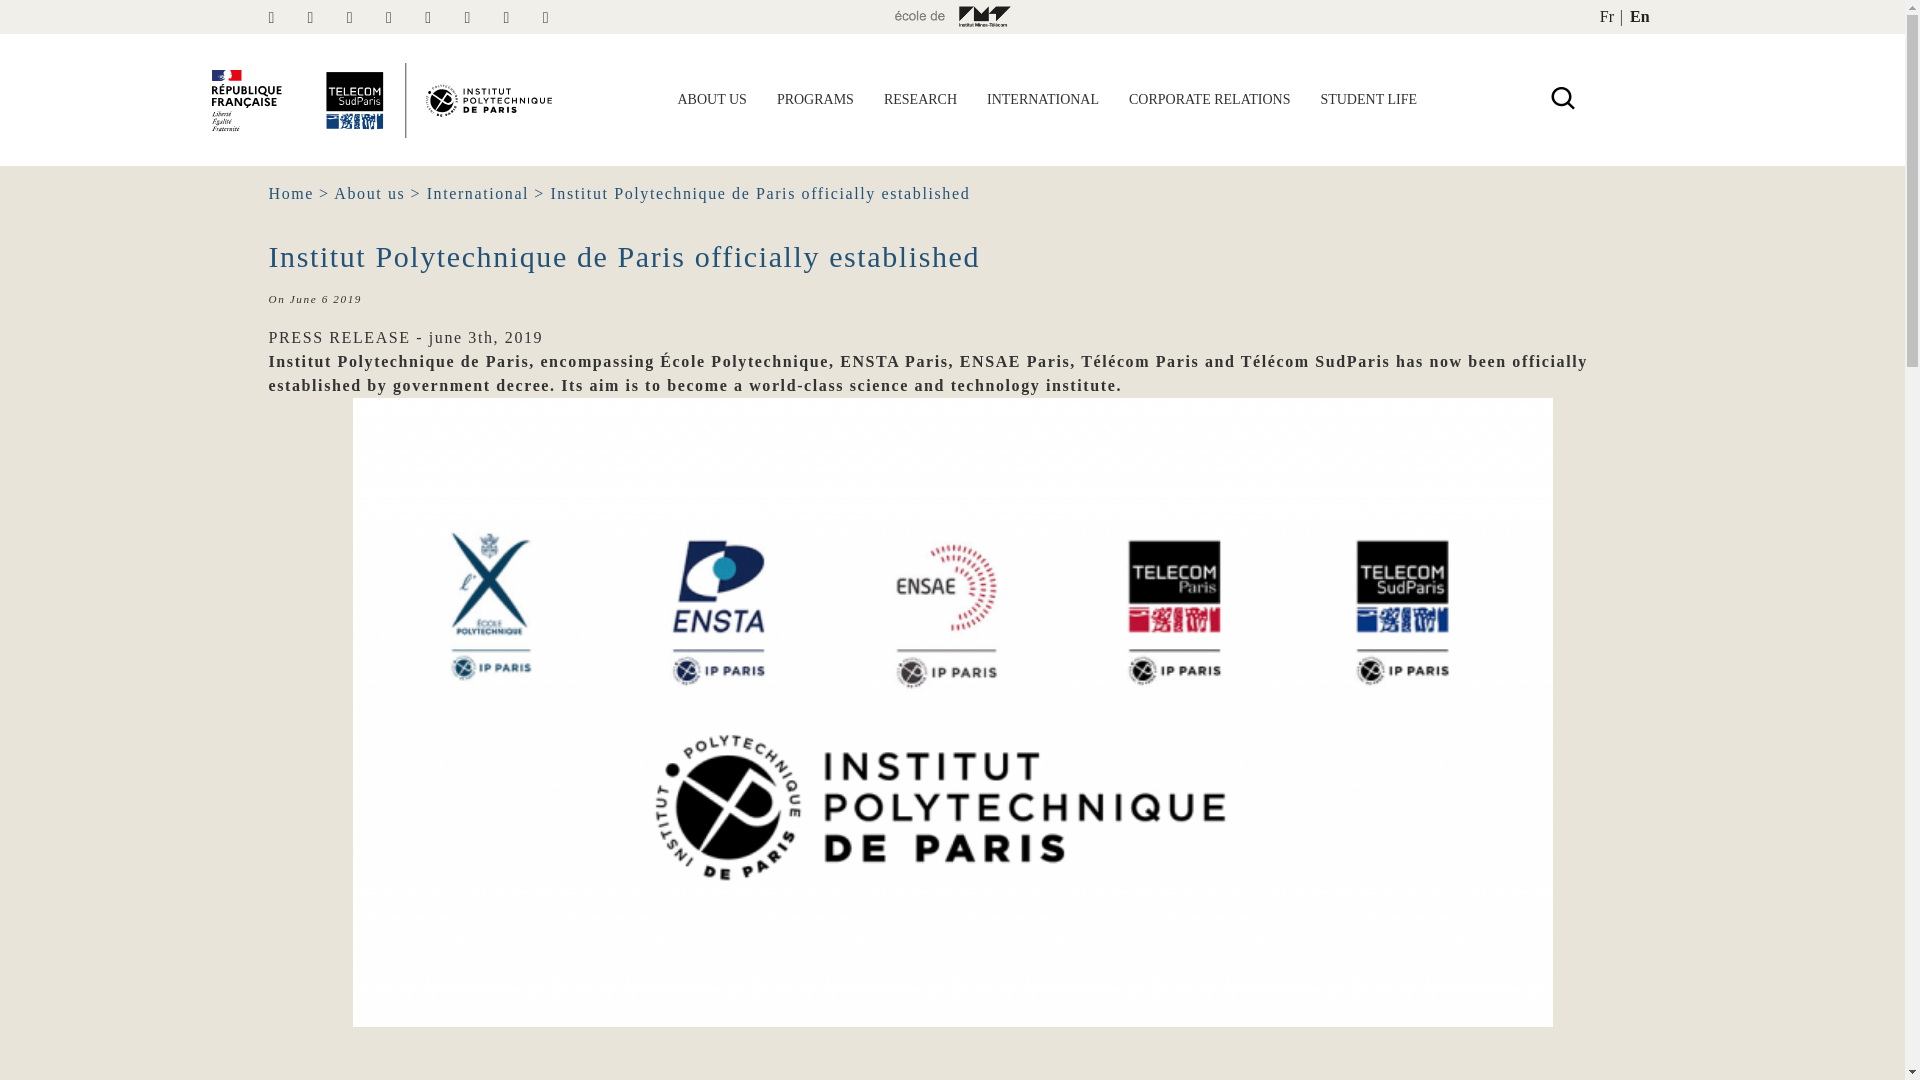 This screenshot has width=1920, height=1080. What do you see at coordinates (291, 192) in the screenshot?
I see `Home` at bounding box center [291, 192].